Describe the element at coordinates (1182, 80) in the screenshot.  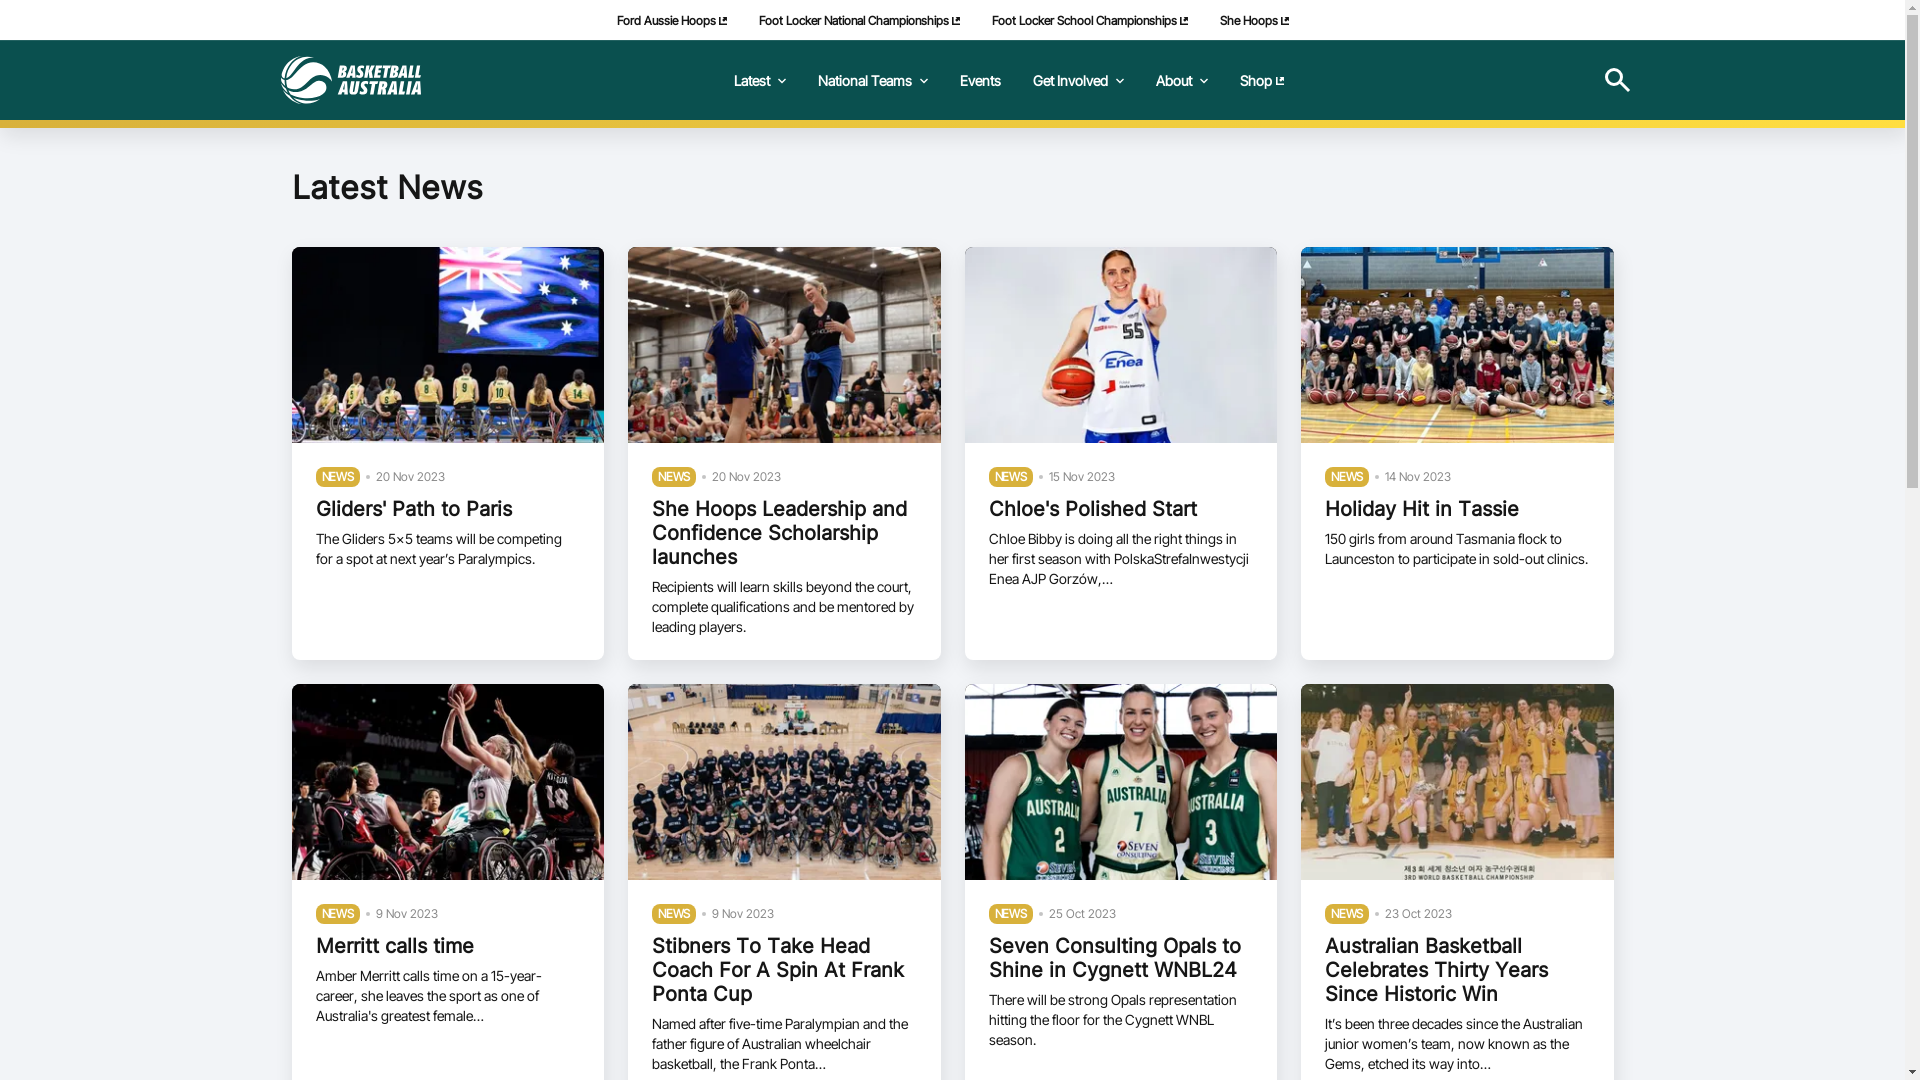
I see `About` at that location.